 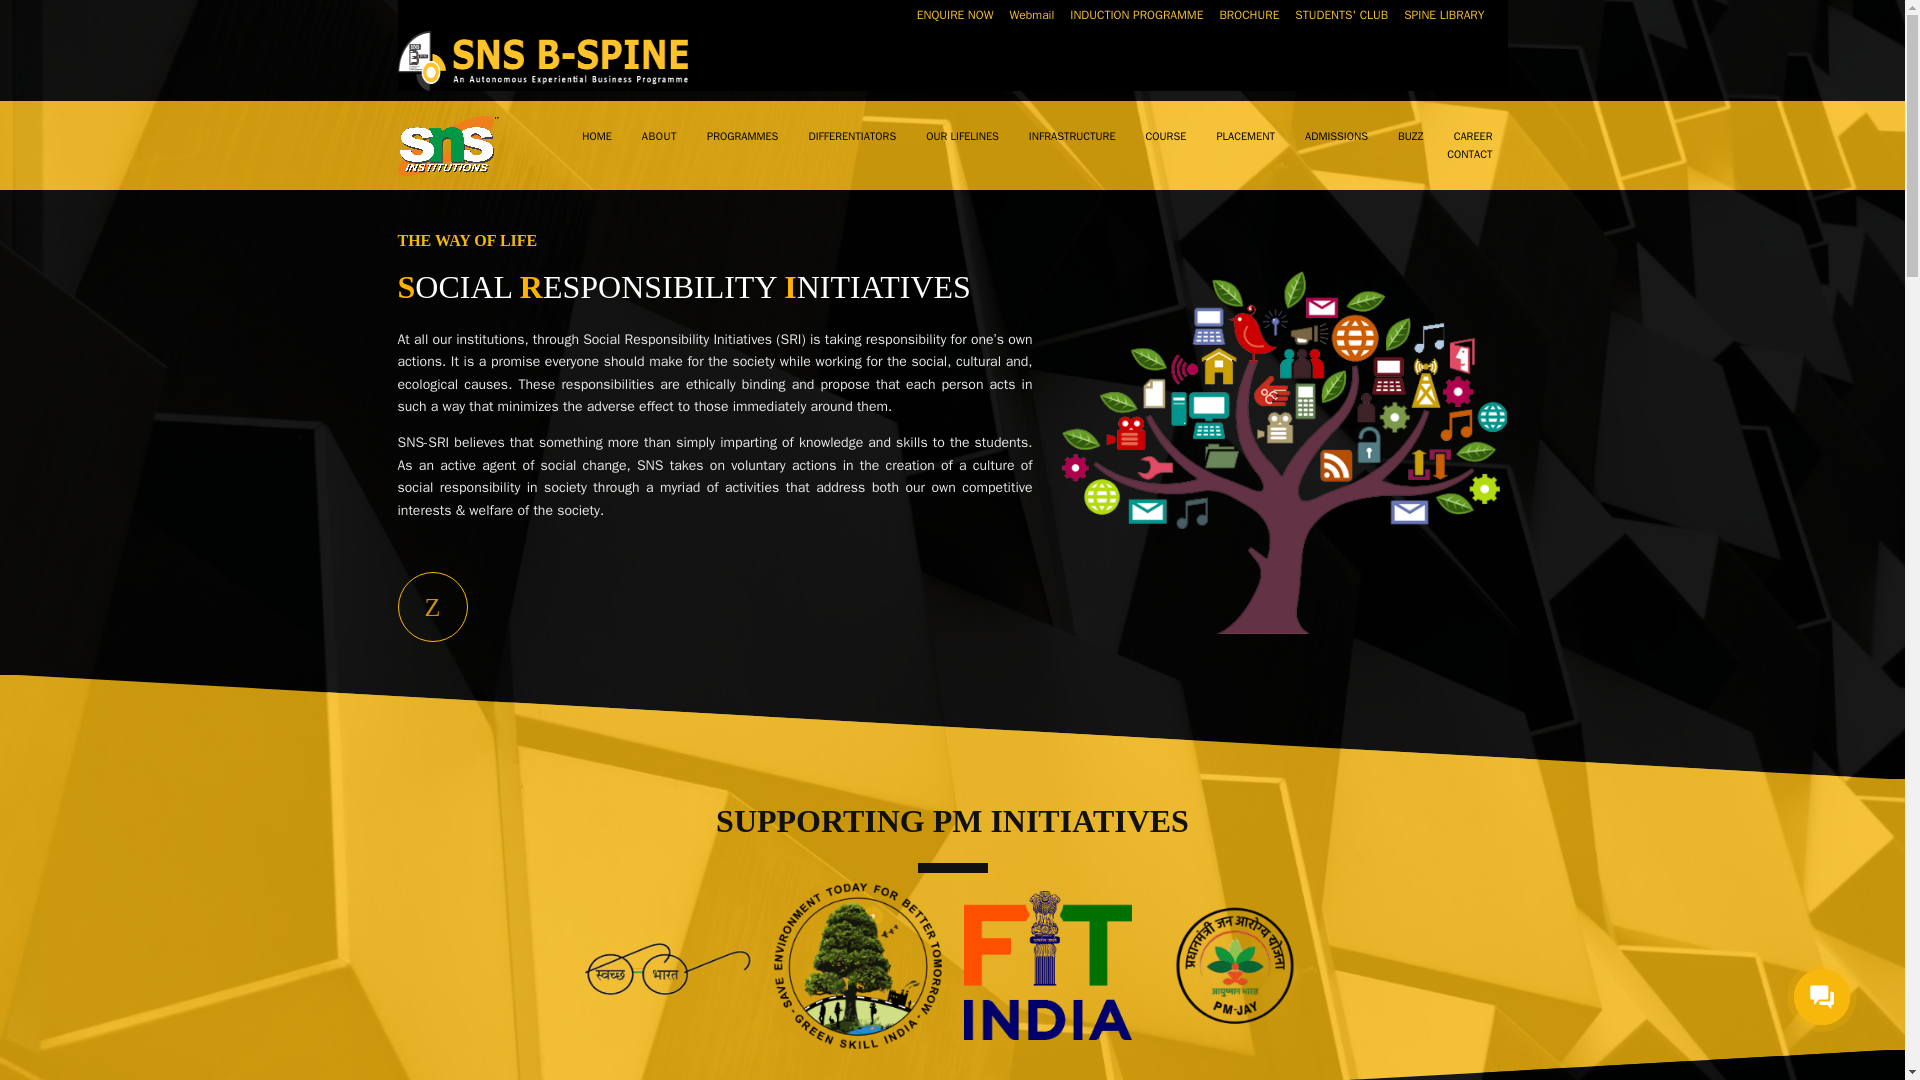 I want to click on INDUCTION PROGRAMME, so click(x=1136, y=16).